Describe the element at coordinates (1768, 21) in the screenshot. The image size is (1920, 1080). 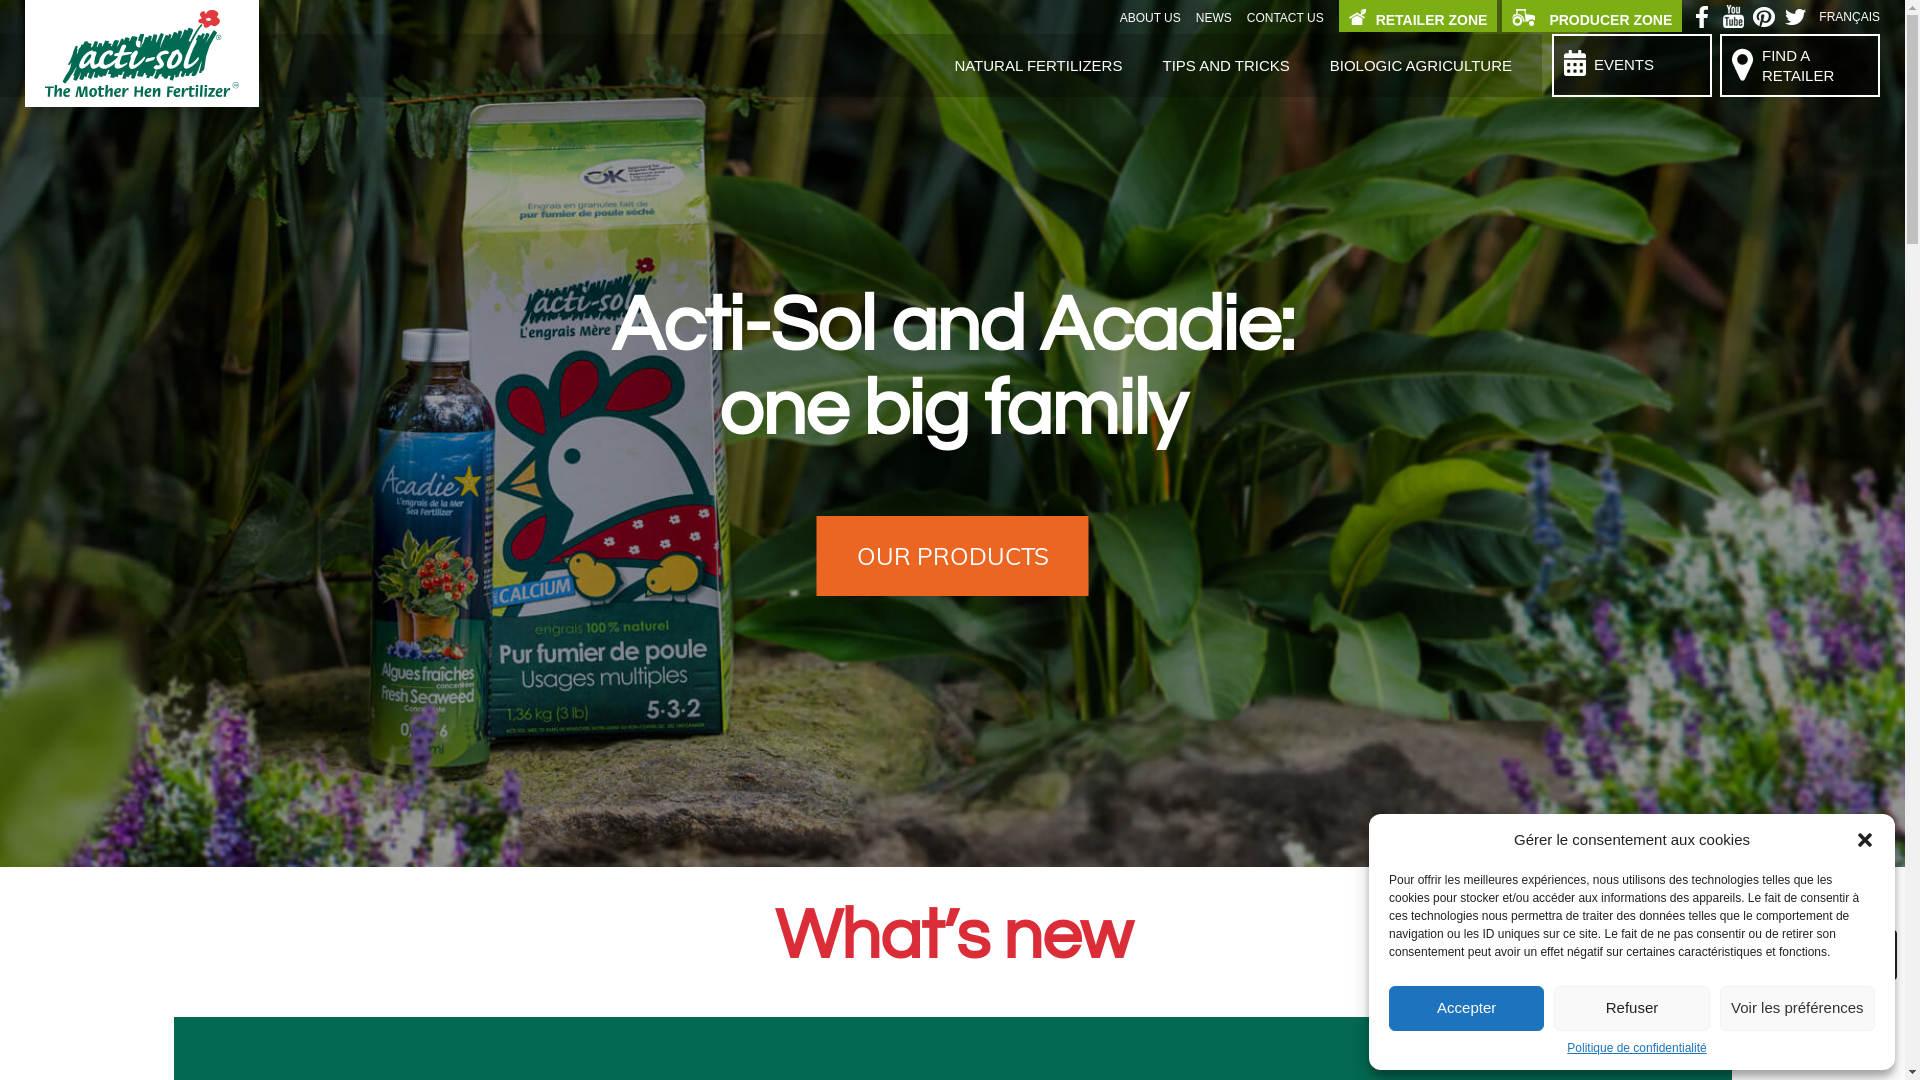
I see `PINTEREST @EN` at that location.